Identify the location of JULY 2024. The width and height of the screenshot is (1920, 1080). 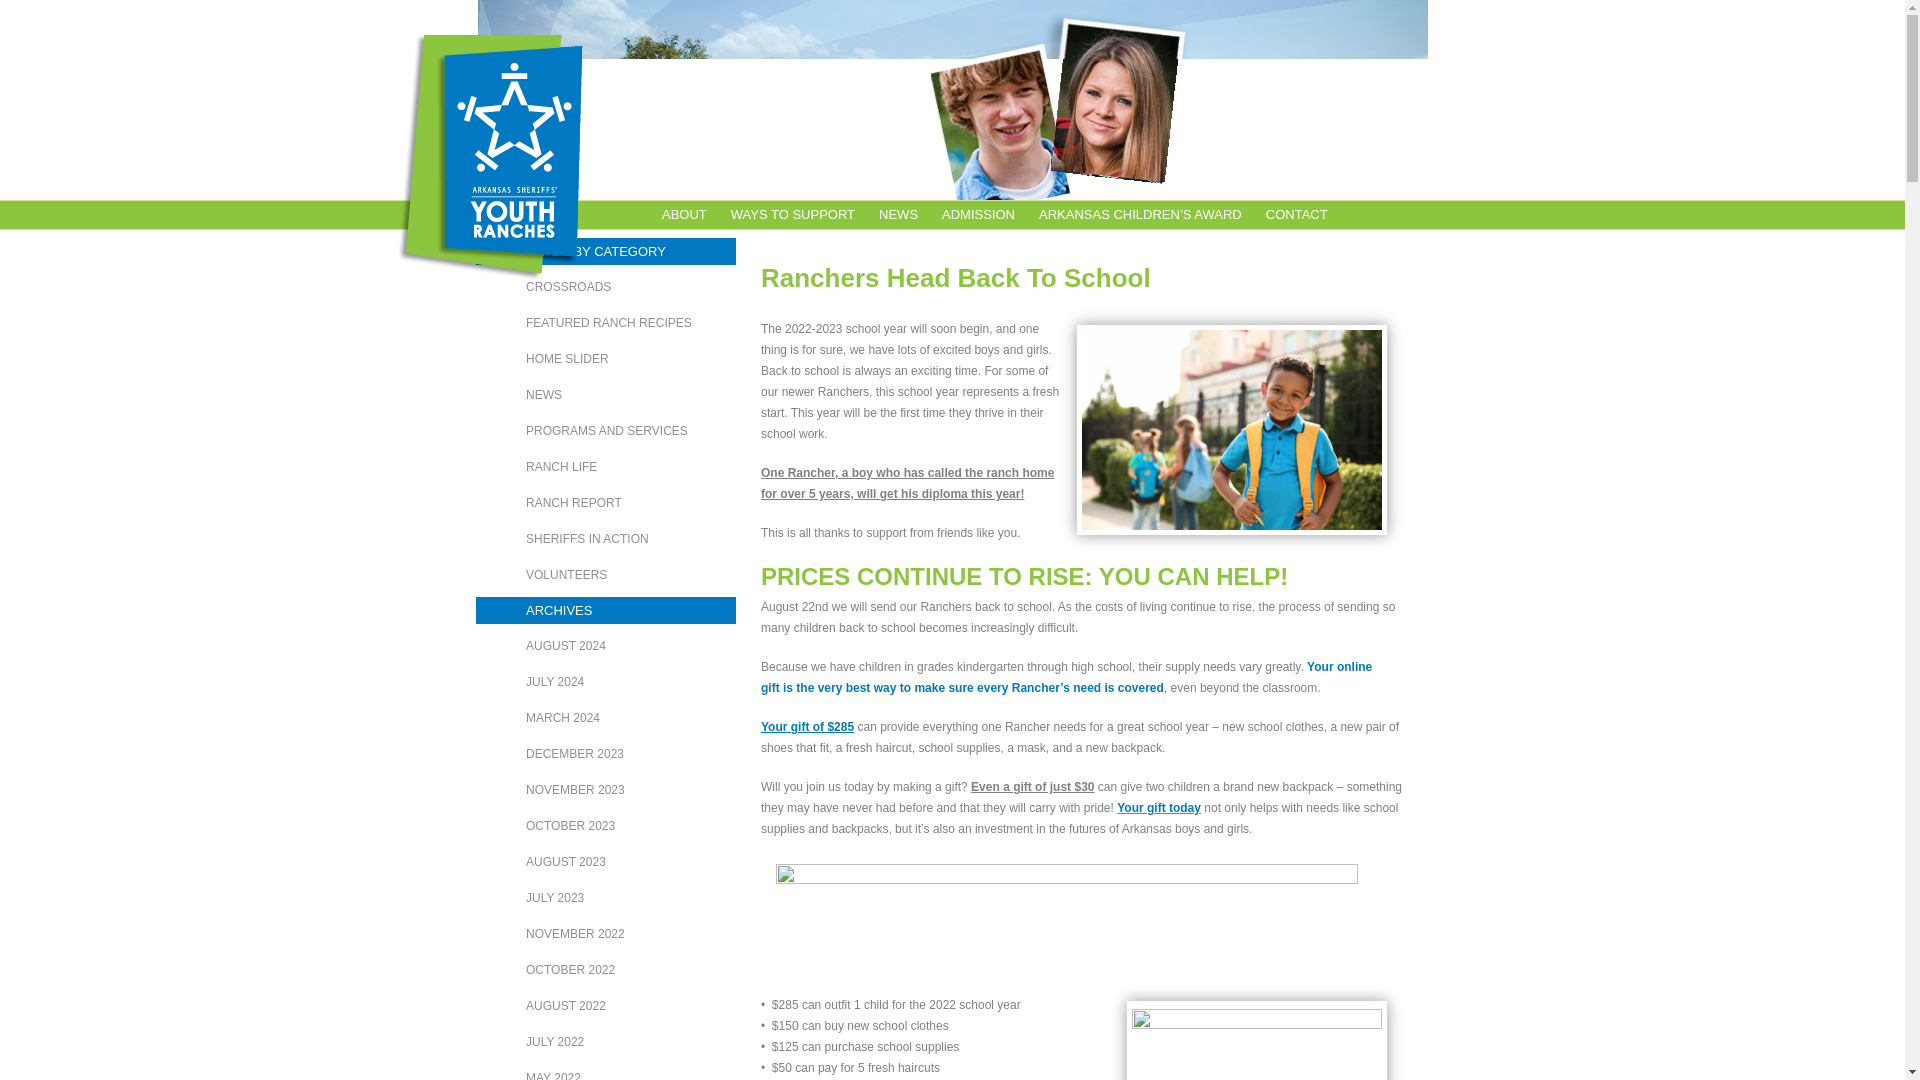
(606, 682).